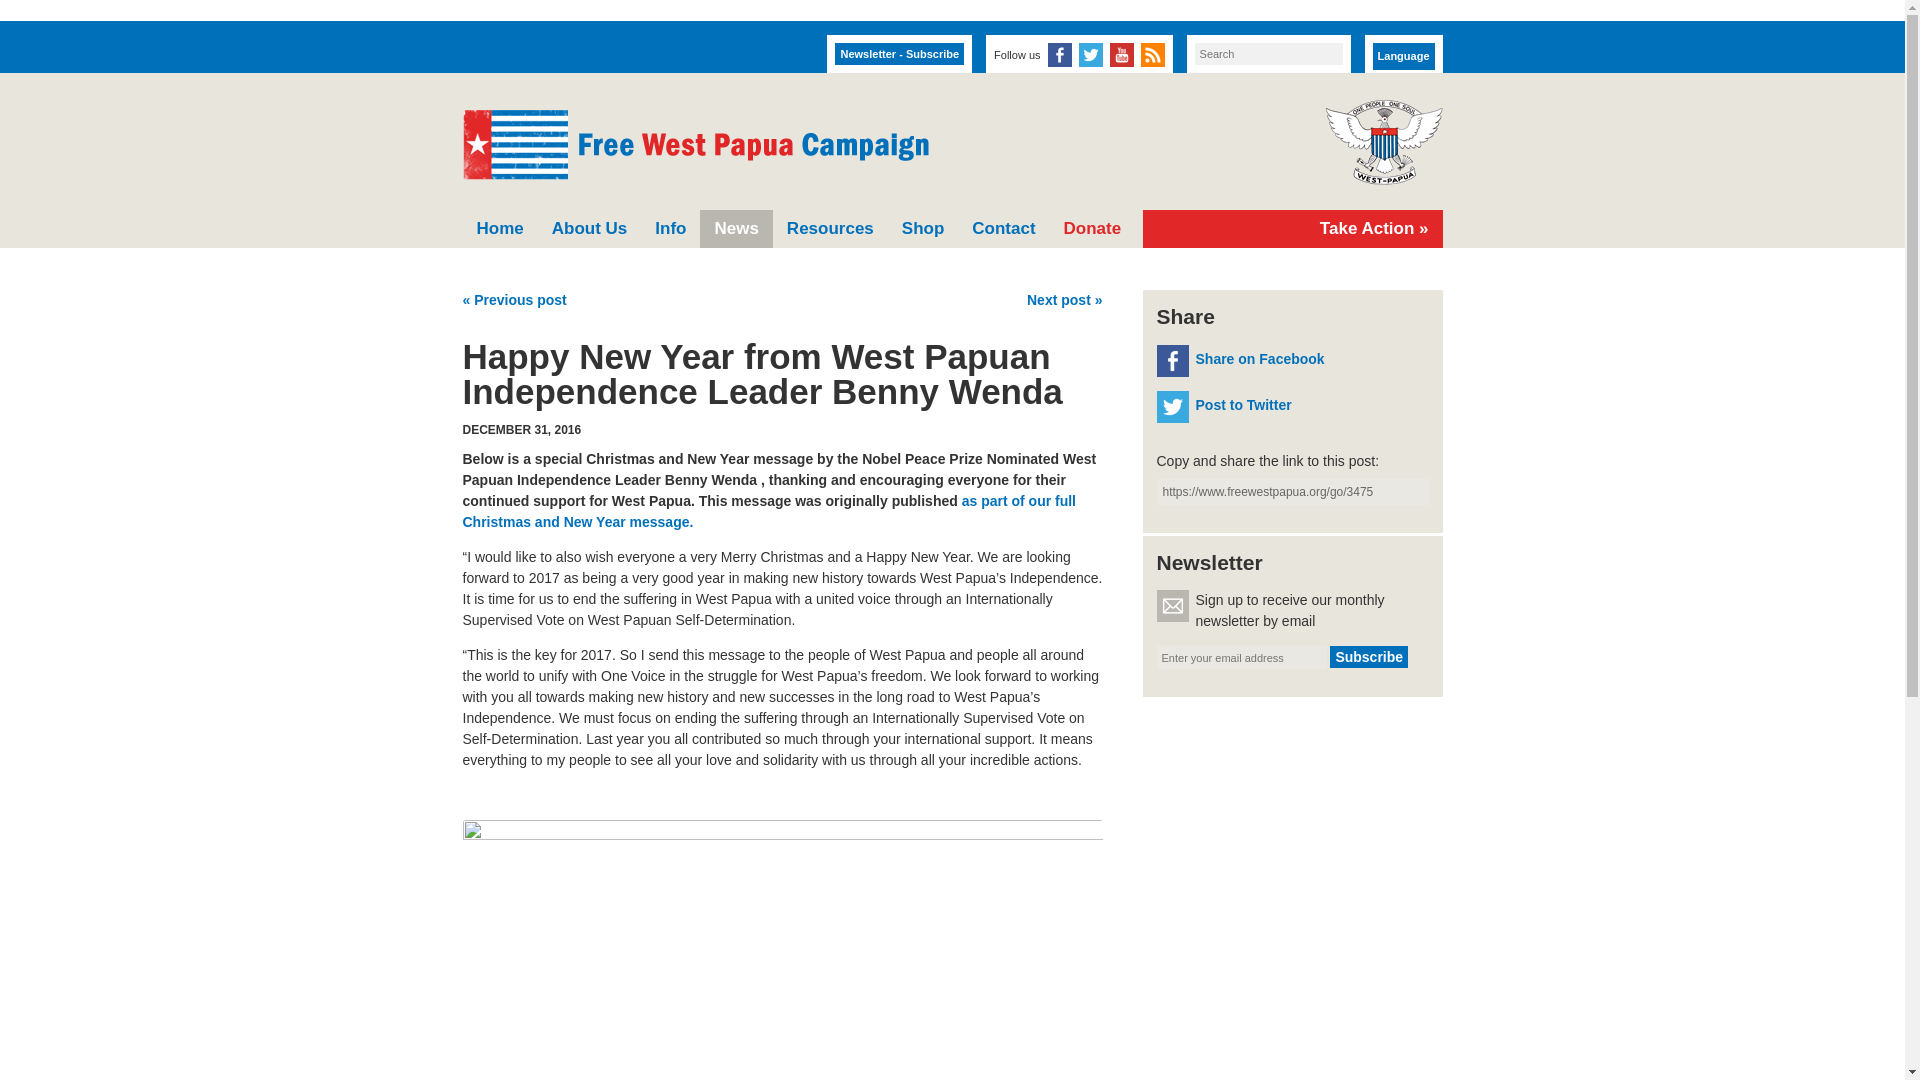 Image resolution: width=1920 pixels, height=1080 pixels. Describe the element at coordinates (1292, 360) in the screenshot. I see `Share on Facebook` at that location.